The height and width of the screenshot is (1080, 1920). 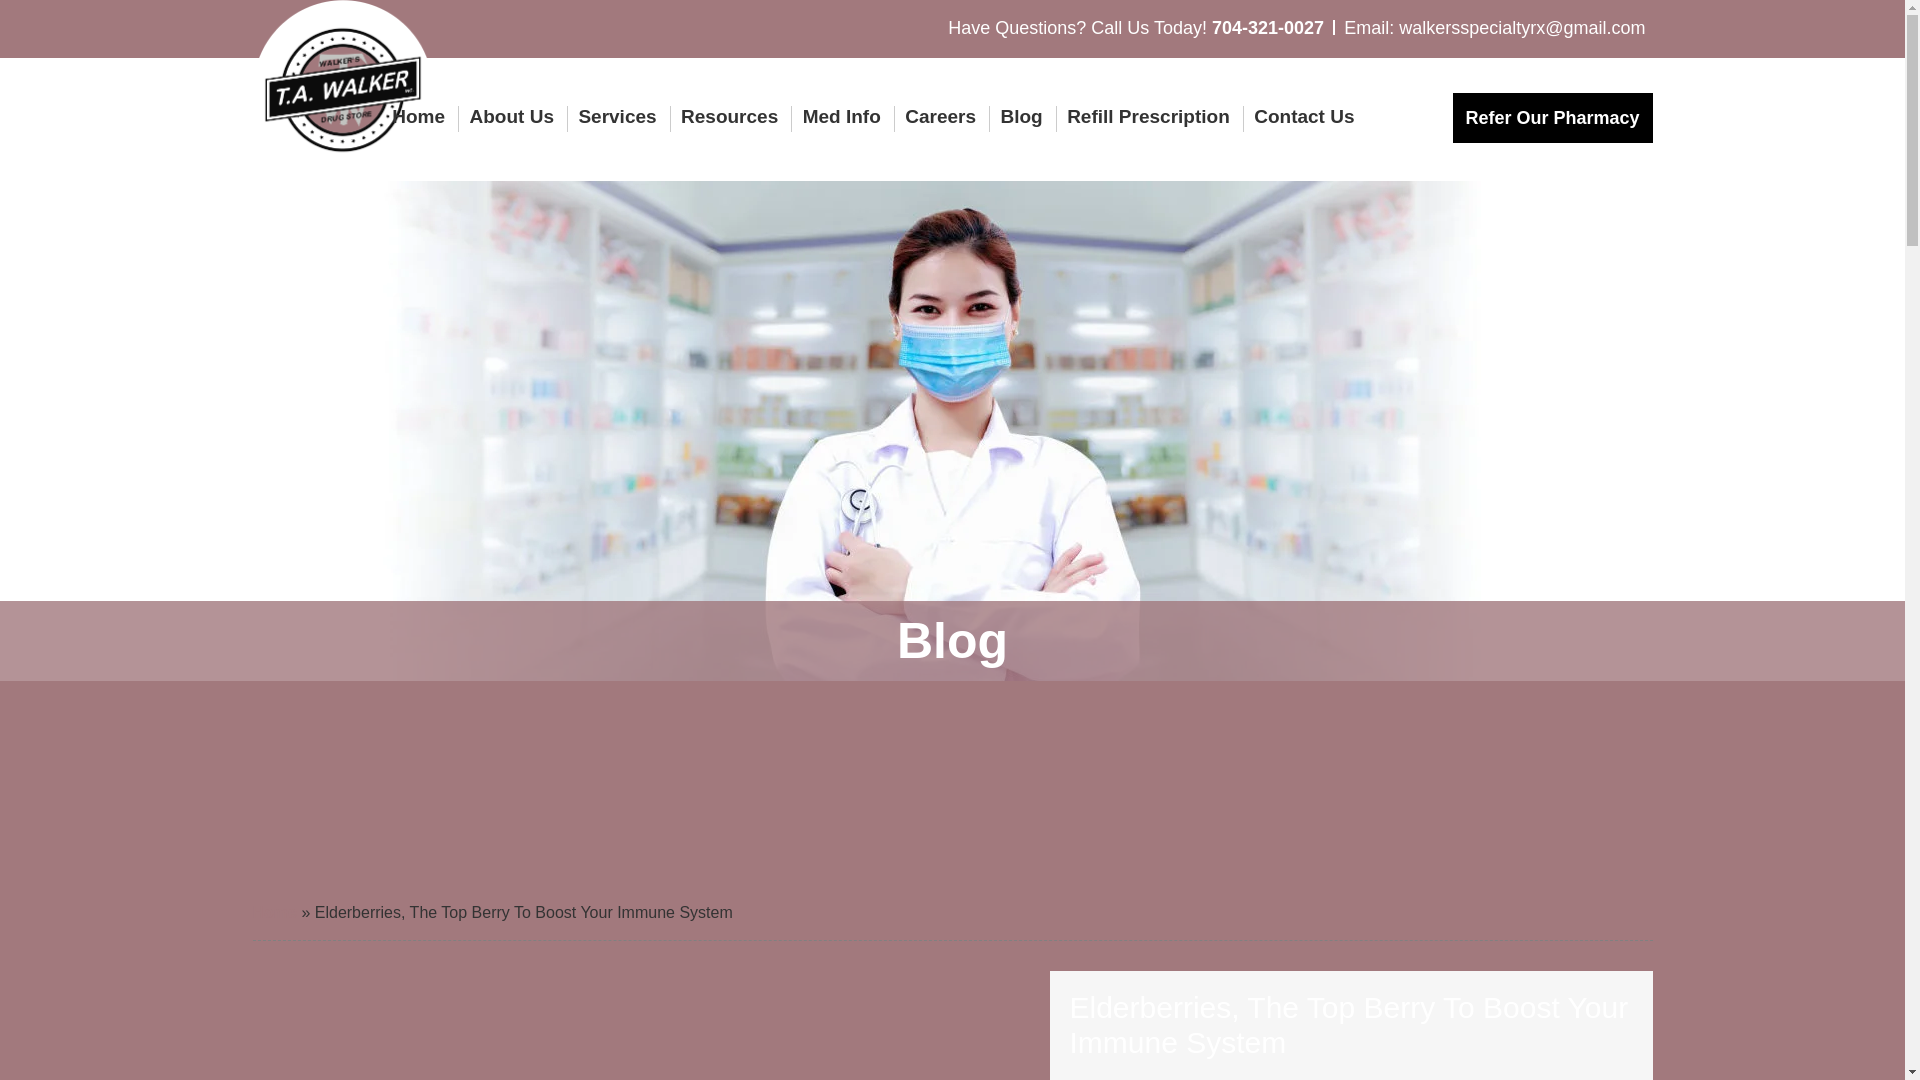 What do you see at coordinates (423, 116) in the screenshot?
I see `Home` at bounding box center [423, 116].